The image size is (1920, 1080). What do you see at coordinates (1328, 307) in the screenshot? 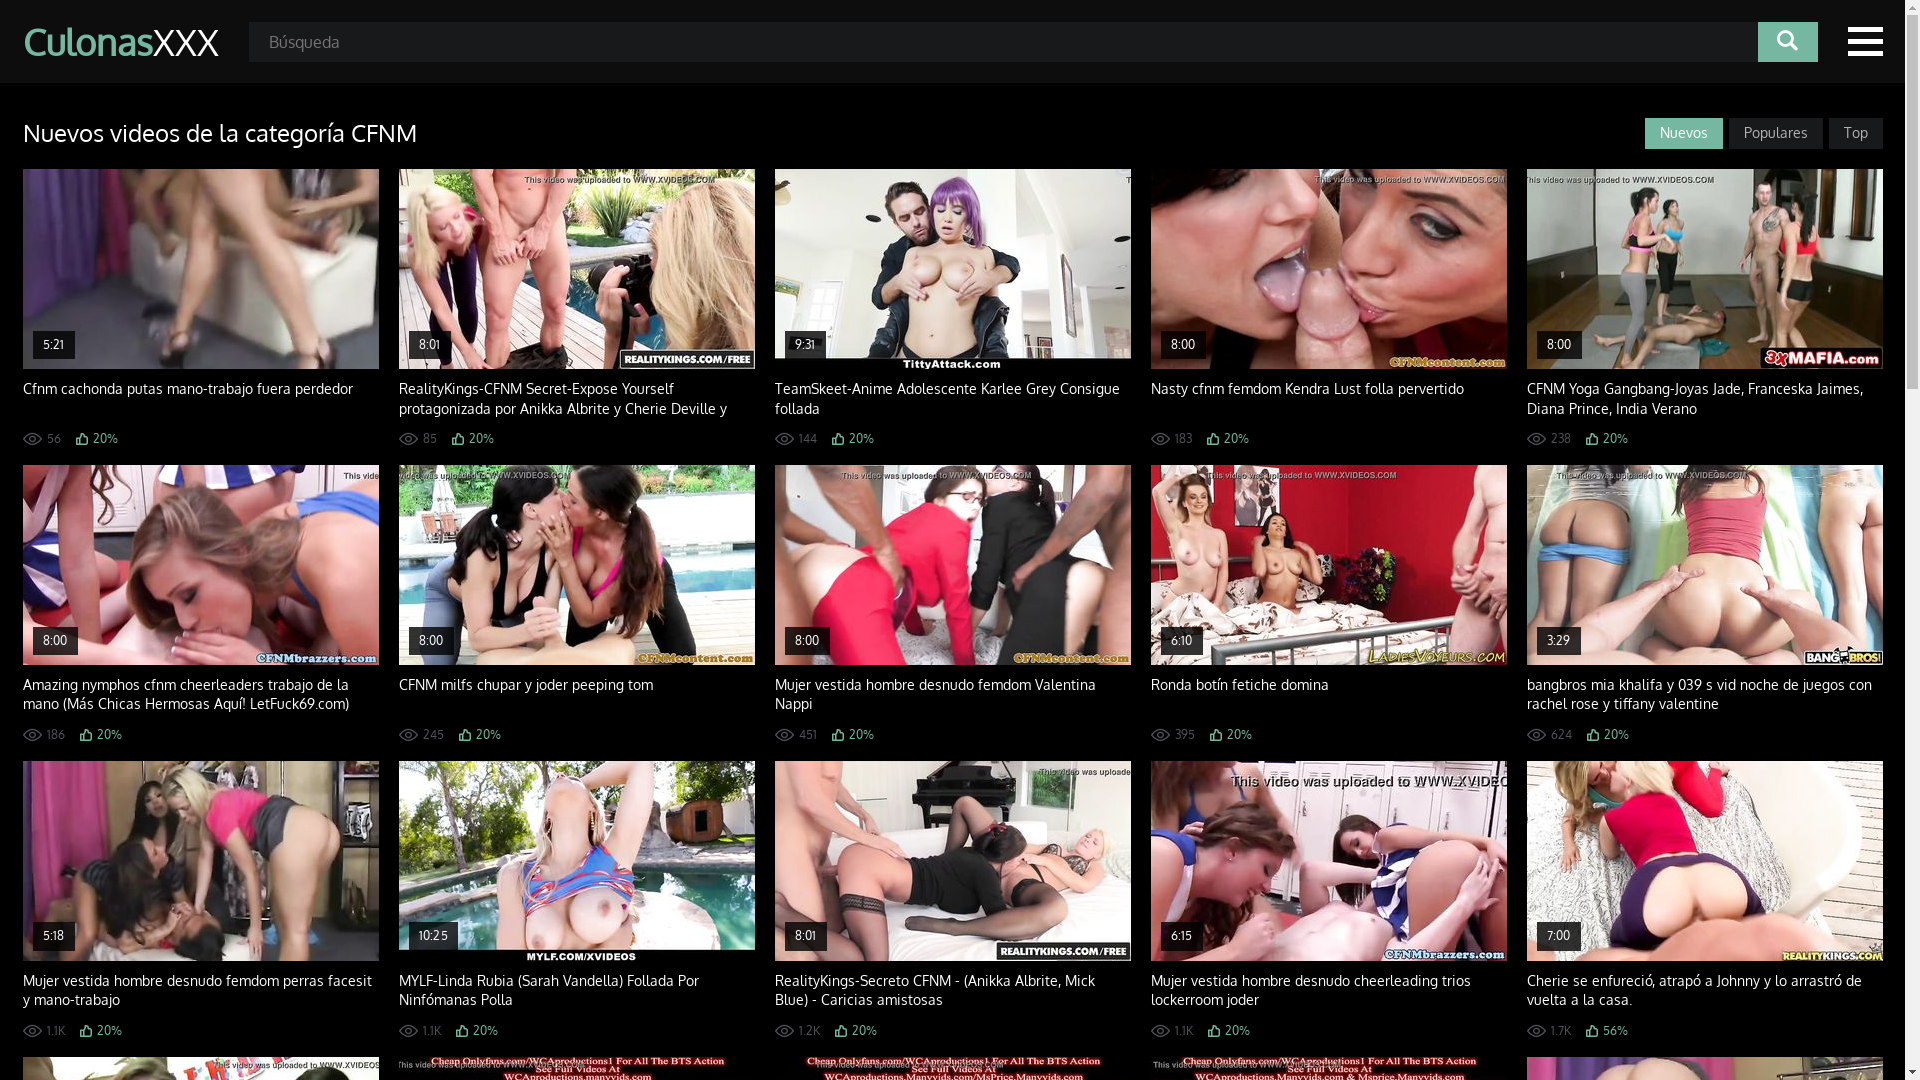
I see `8:00
Nasty cfnm femdom Kendra Lust folla pervertido
183
20%` at bounding box center [1328, 307].